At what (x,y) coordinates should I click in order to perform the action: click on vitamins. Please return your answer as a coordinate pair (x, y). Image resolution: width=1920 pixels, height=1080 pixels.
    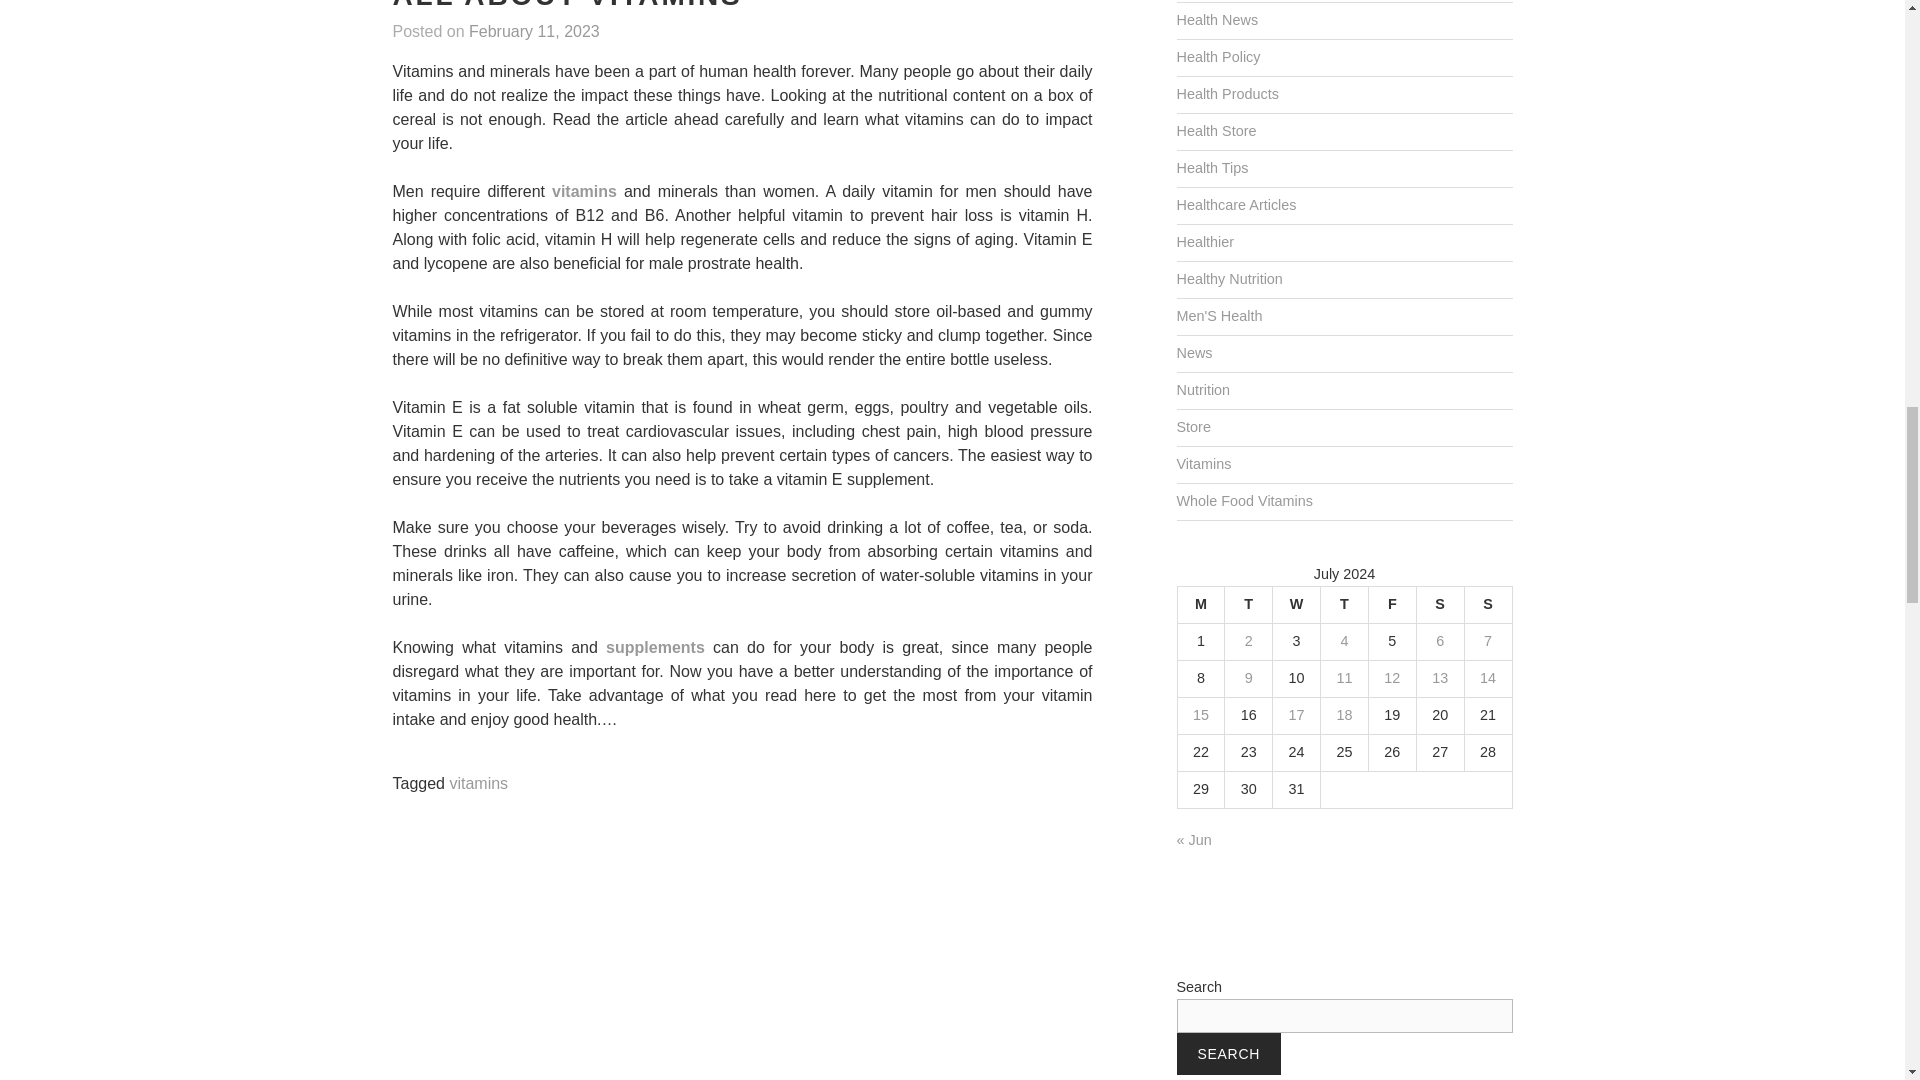
    Looking at the image, I should click on (584, 192).